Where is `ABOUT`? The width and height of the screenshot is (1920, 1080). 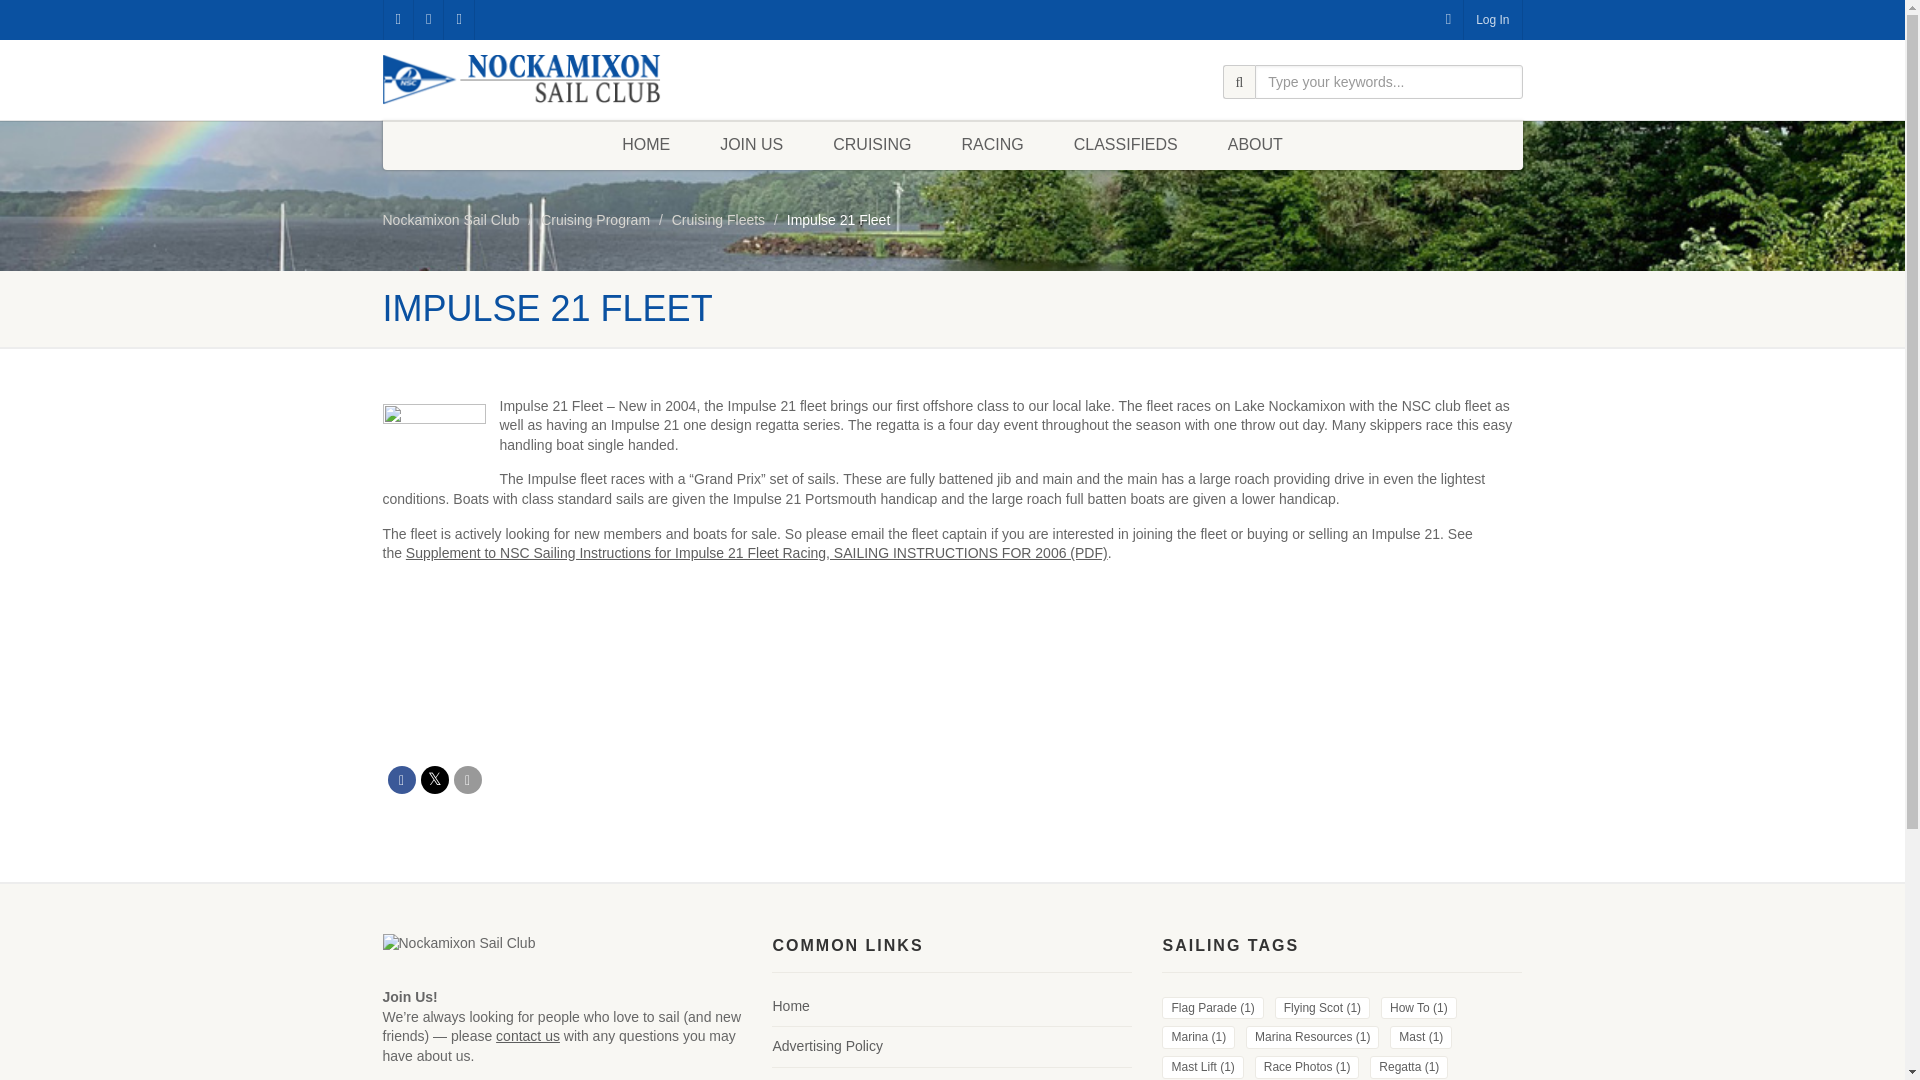 ABOUT is located at coordinates (1255, 144).